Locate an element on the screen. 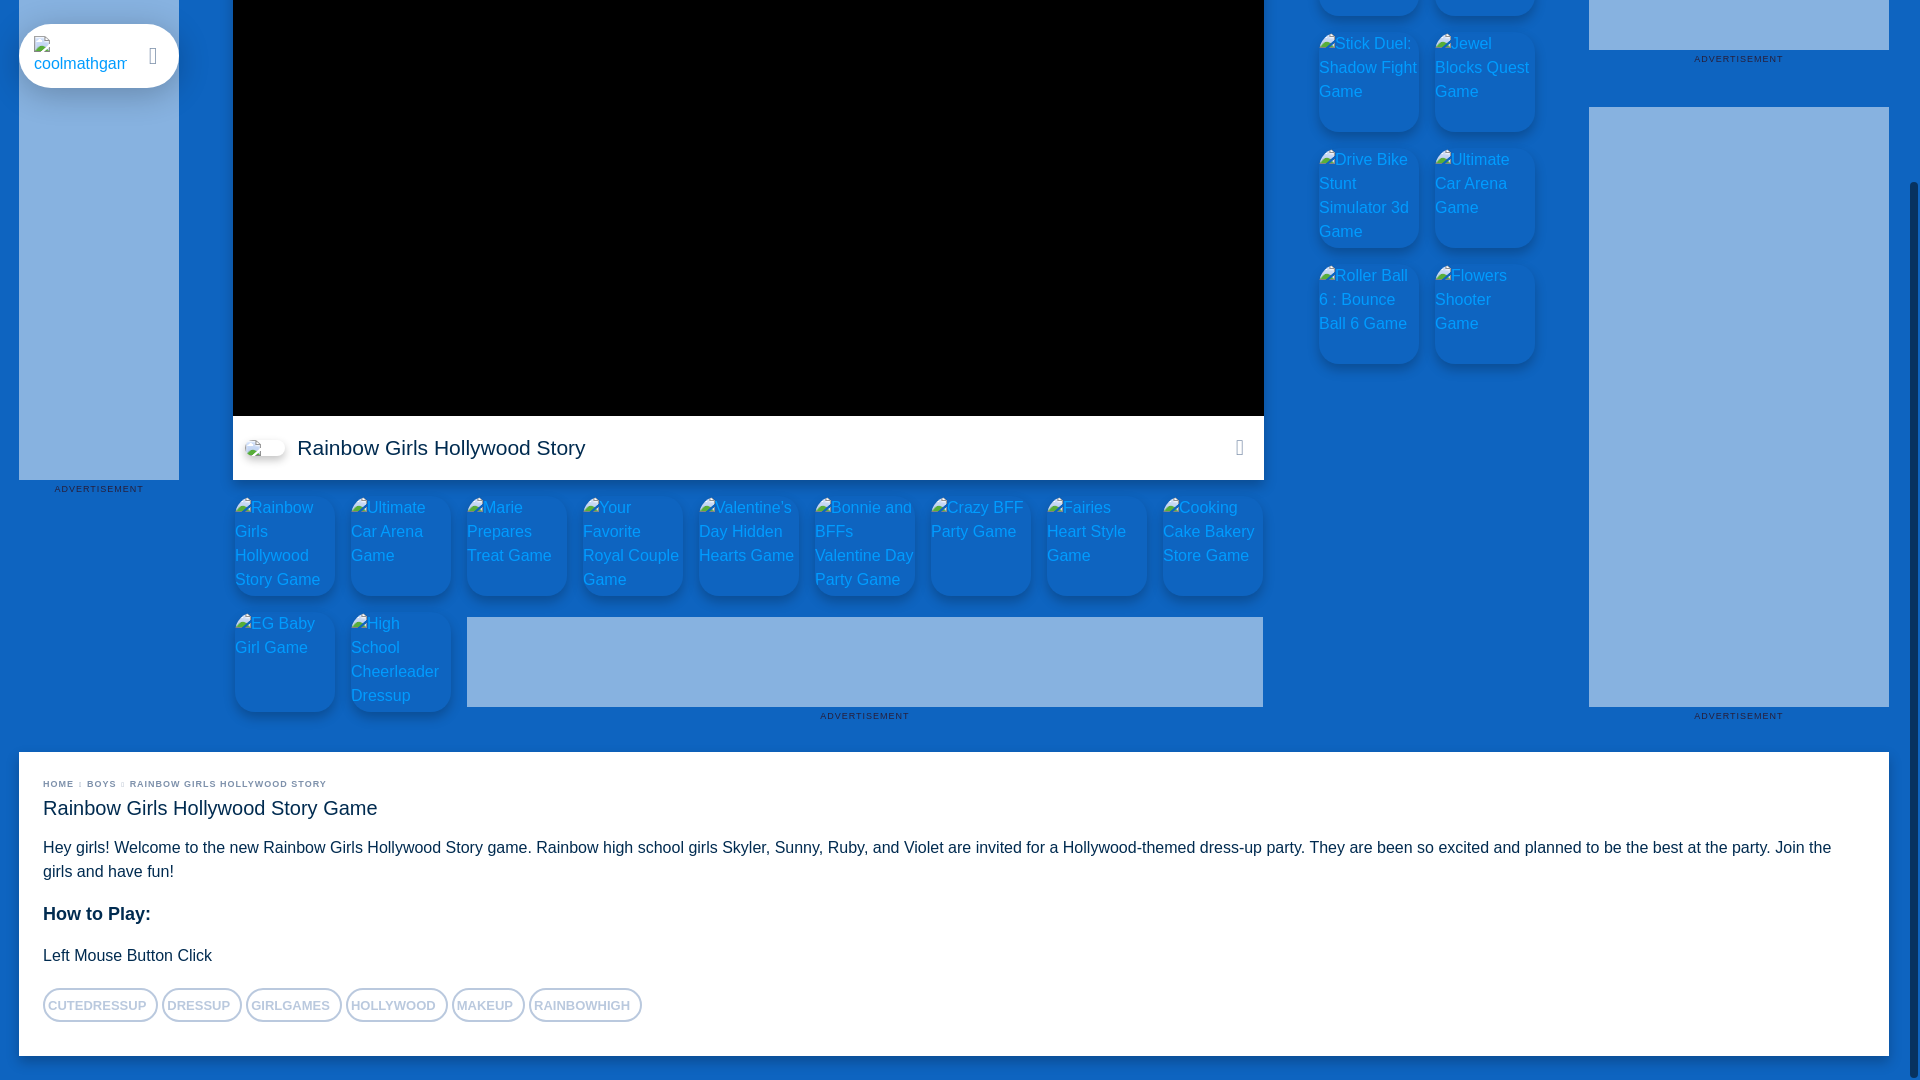 The width and height of the screenshot is (1920, 1080). cutedressup is located at coordinates (100, 1004).